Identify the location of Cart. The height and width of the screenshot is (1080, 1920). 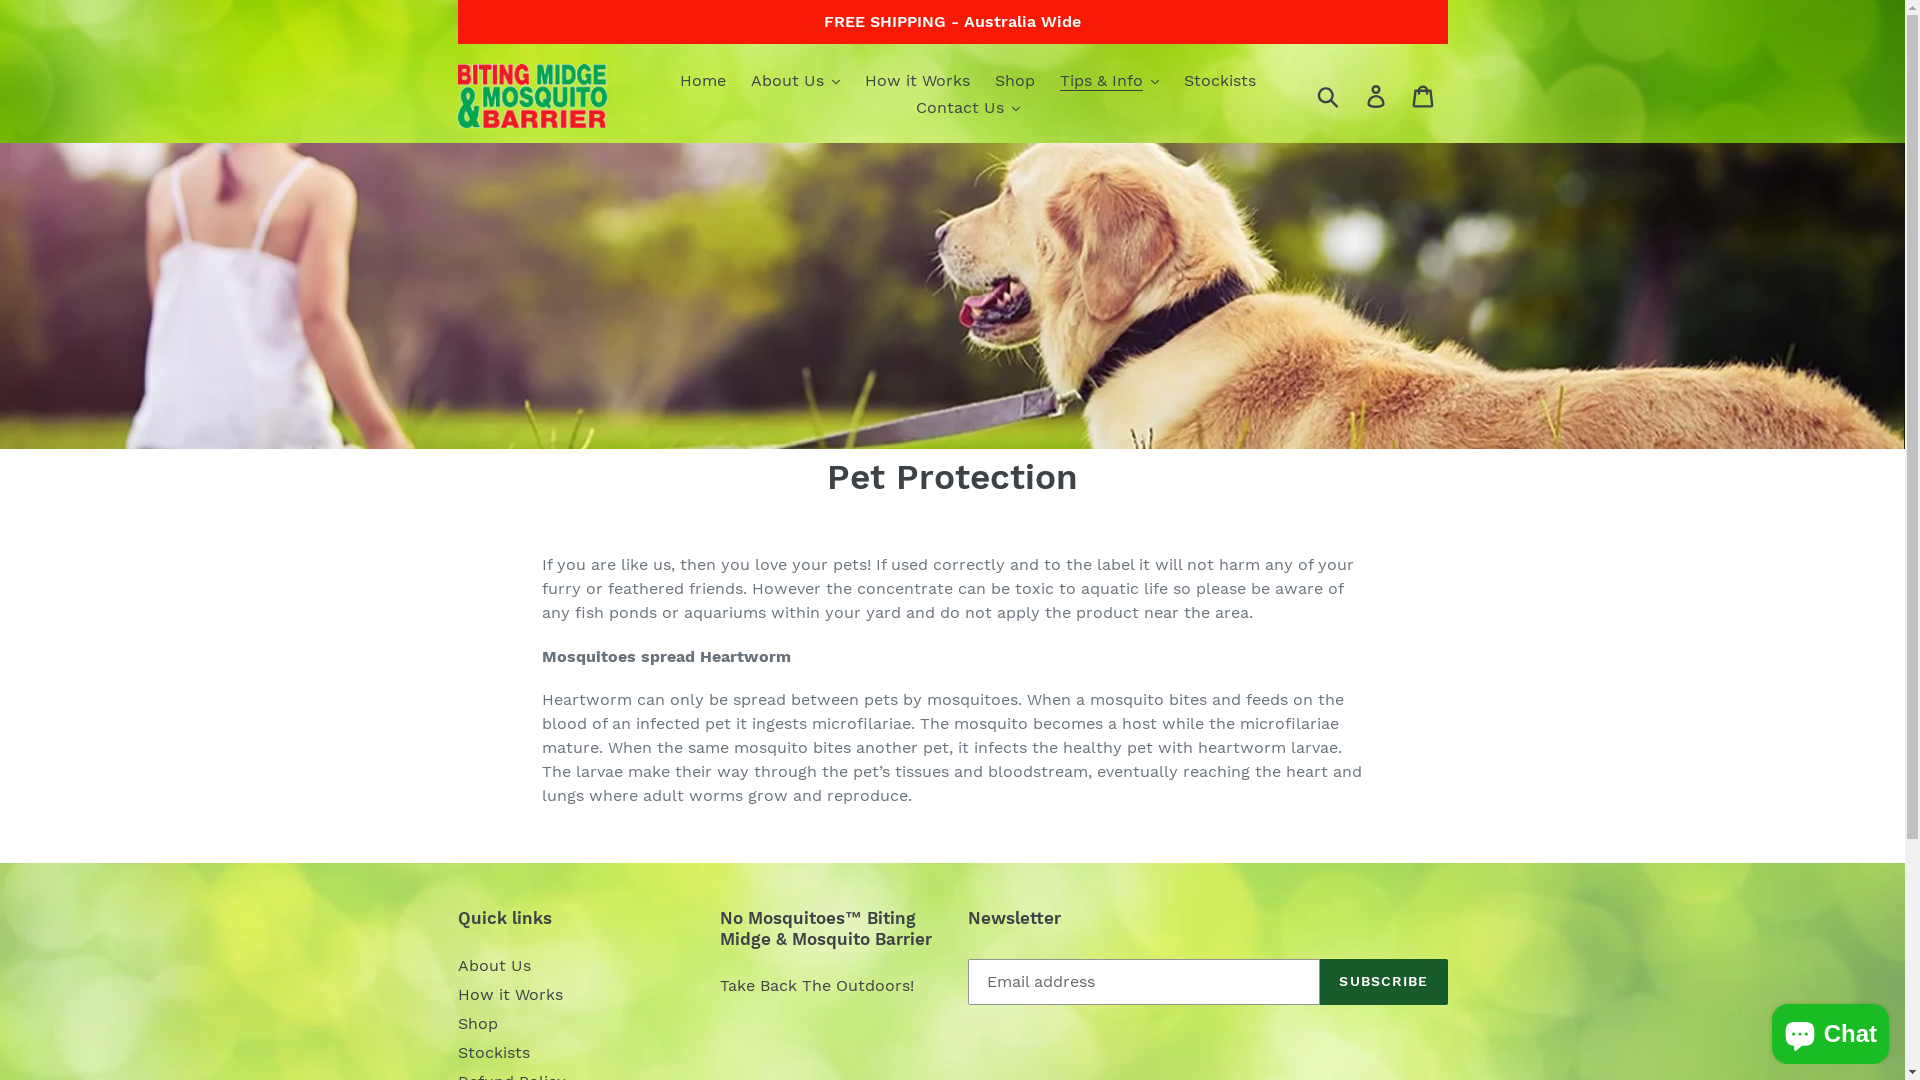
(1424, 96).